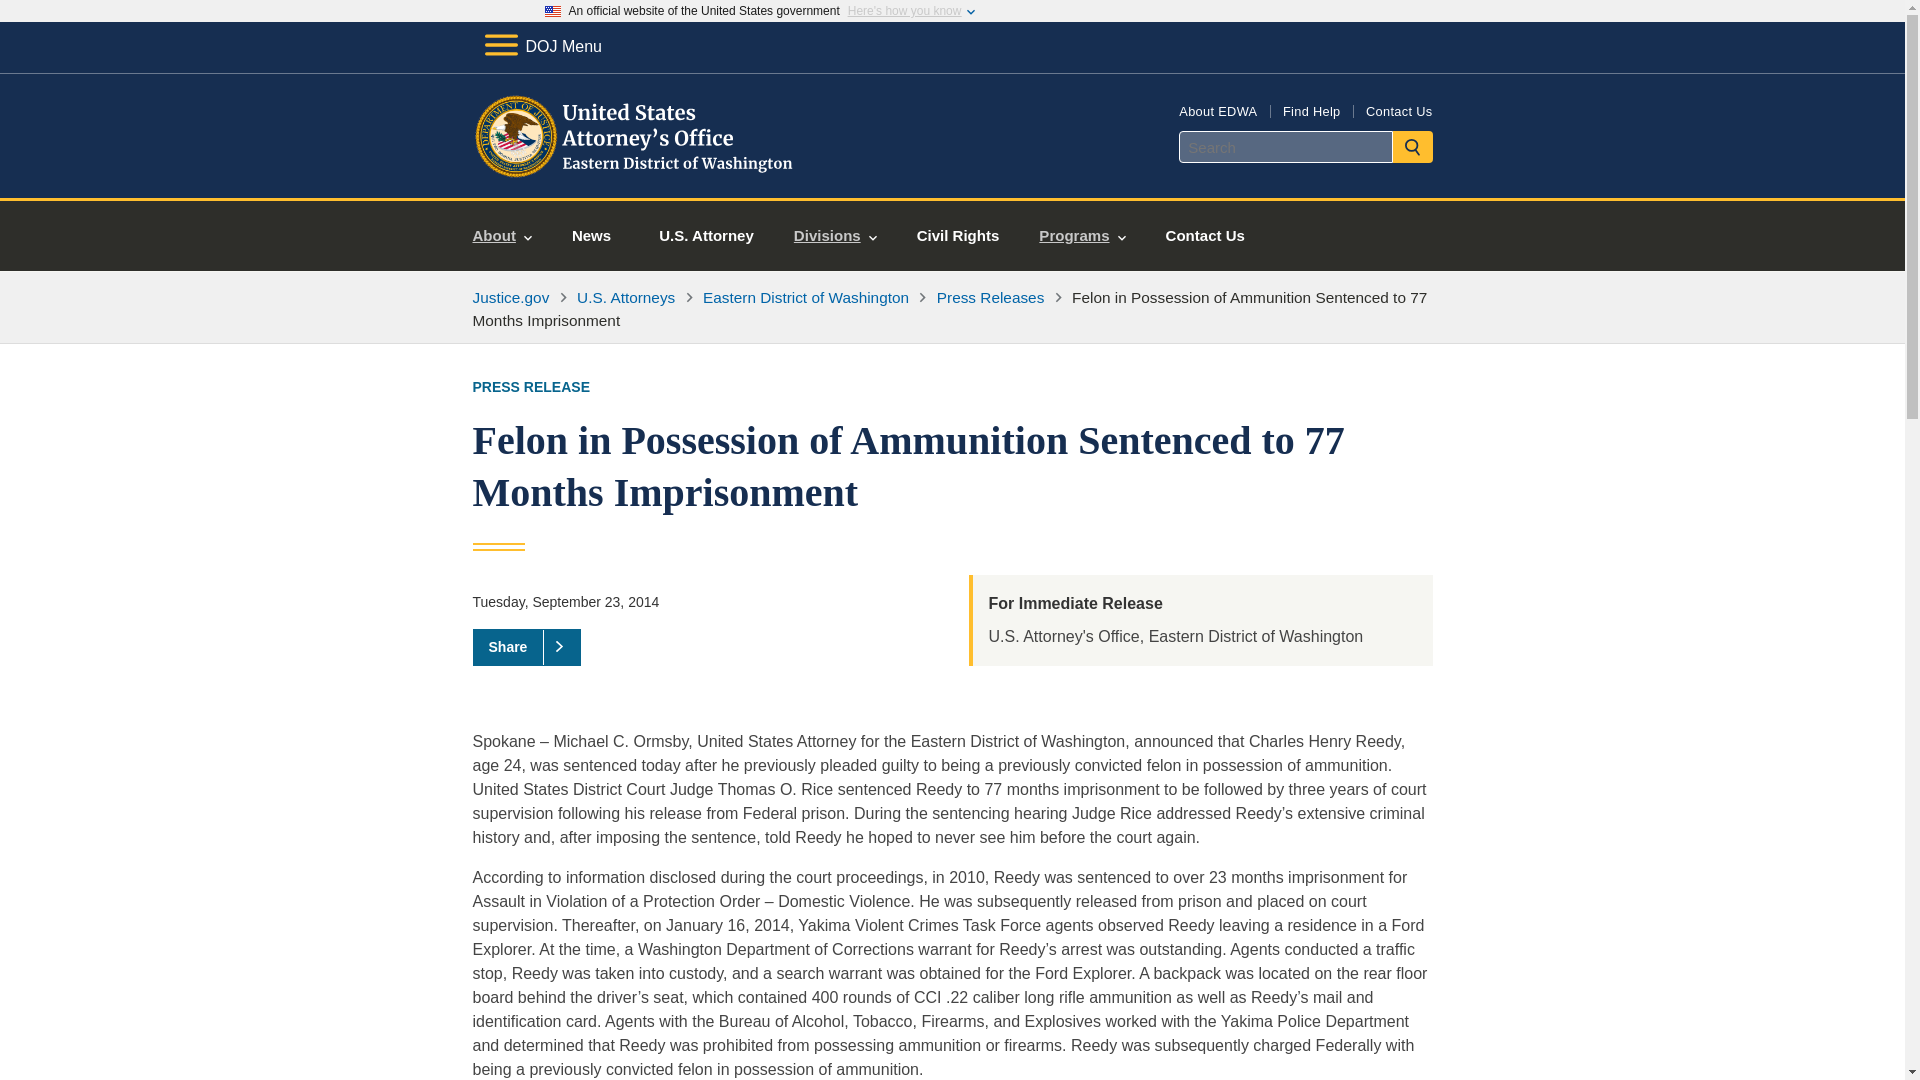 This screenshot has width=1920, height=1080. What do you see at coordinates (990, 297) in the screenshot?
I see `Press Releases` at bounding box center [990, 297].